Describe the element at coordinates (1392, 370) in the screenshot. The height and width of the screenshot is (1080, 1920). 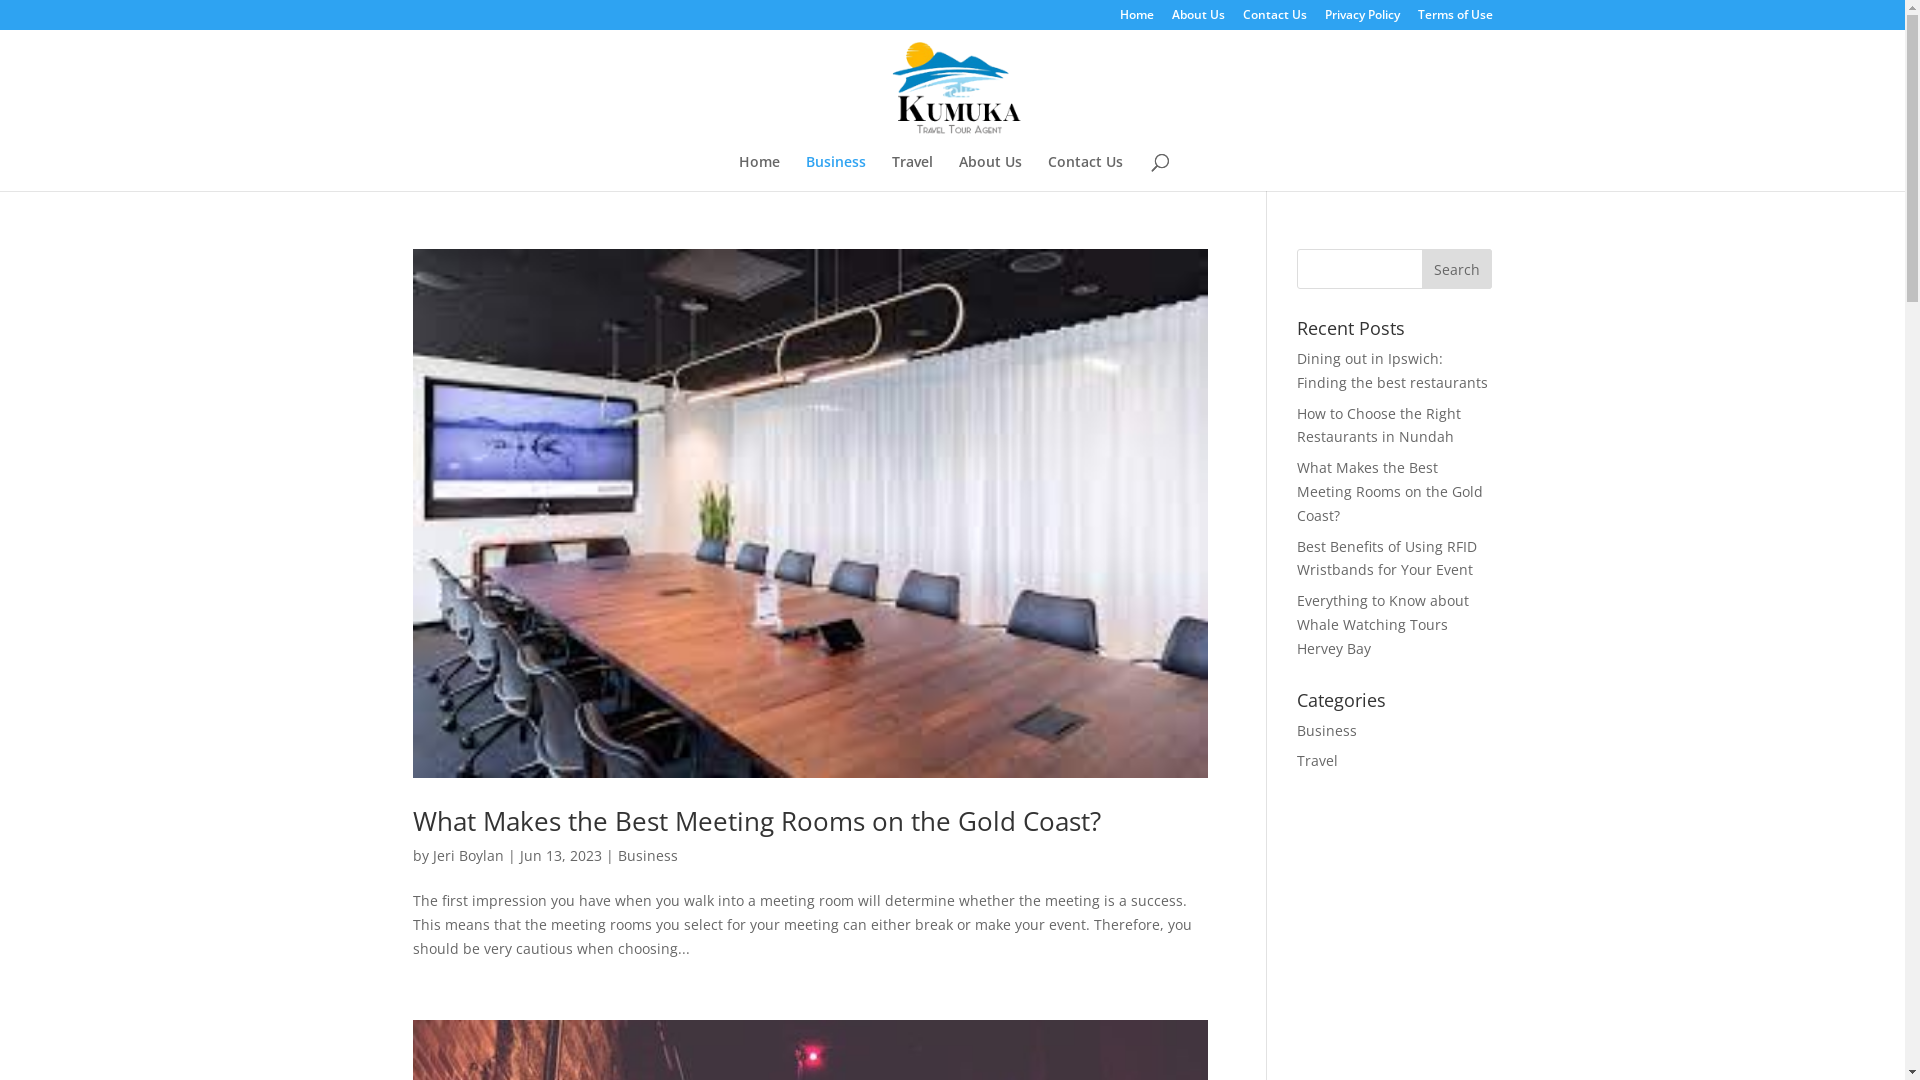
I see `Dining out in Ipswich: Finding the best restaurants` at that location.